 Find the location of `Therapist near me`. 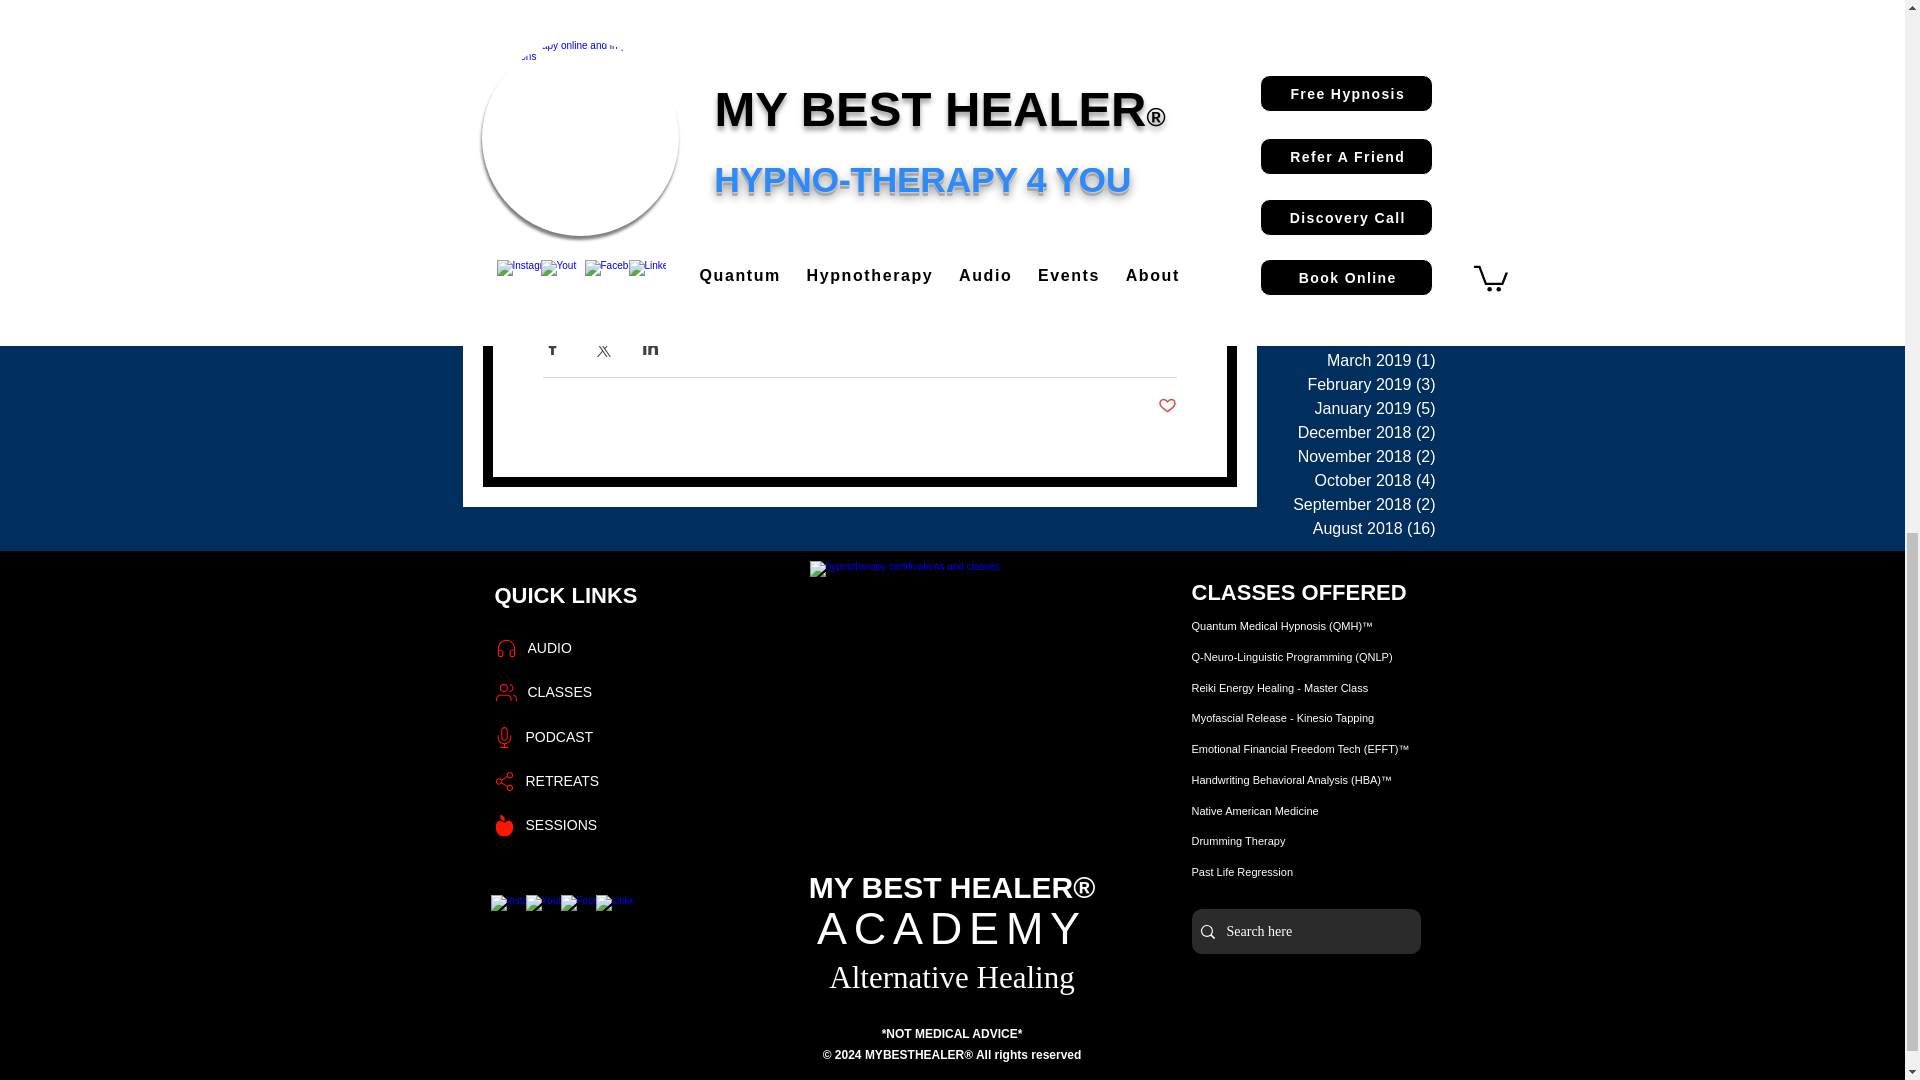

Therapist near me is located at coordinates (978, 277).